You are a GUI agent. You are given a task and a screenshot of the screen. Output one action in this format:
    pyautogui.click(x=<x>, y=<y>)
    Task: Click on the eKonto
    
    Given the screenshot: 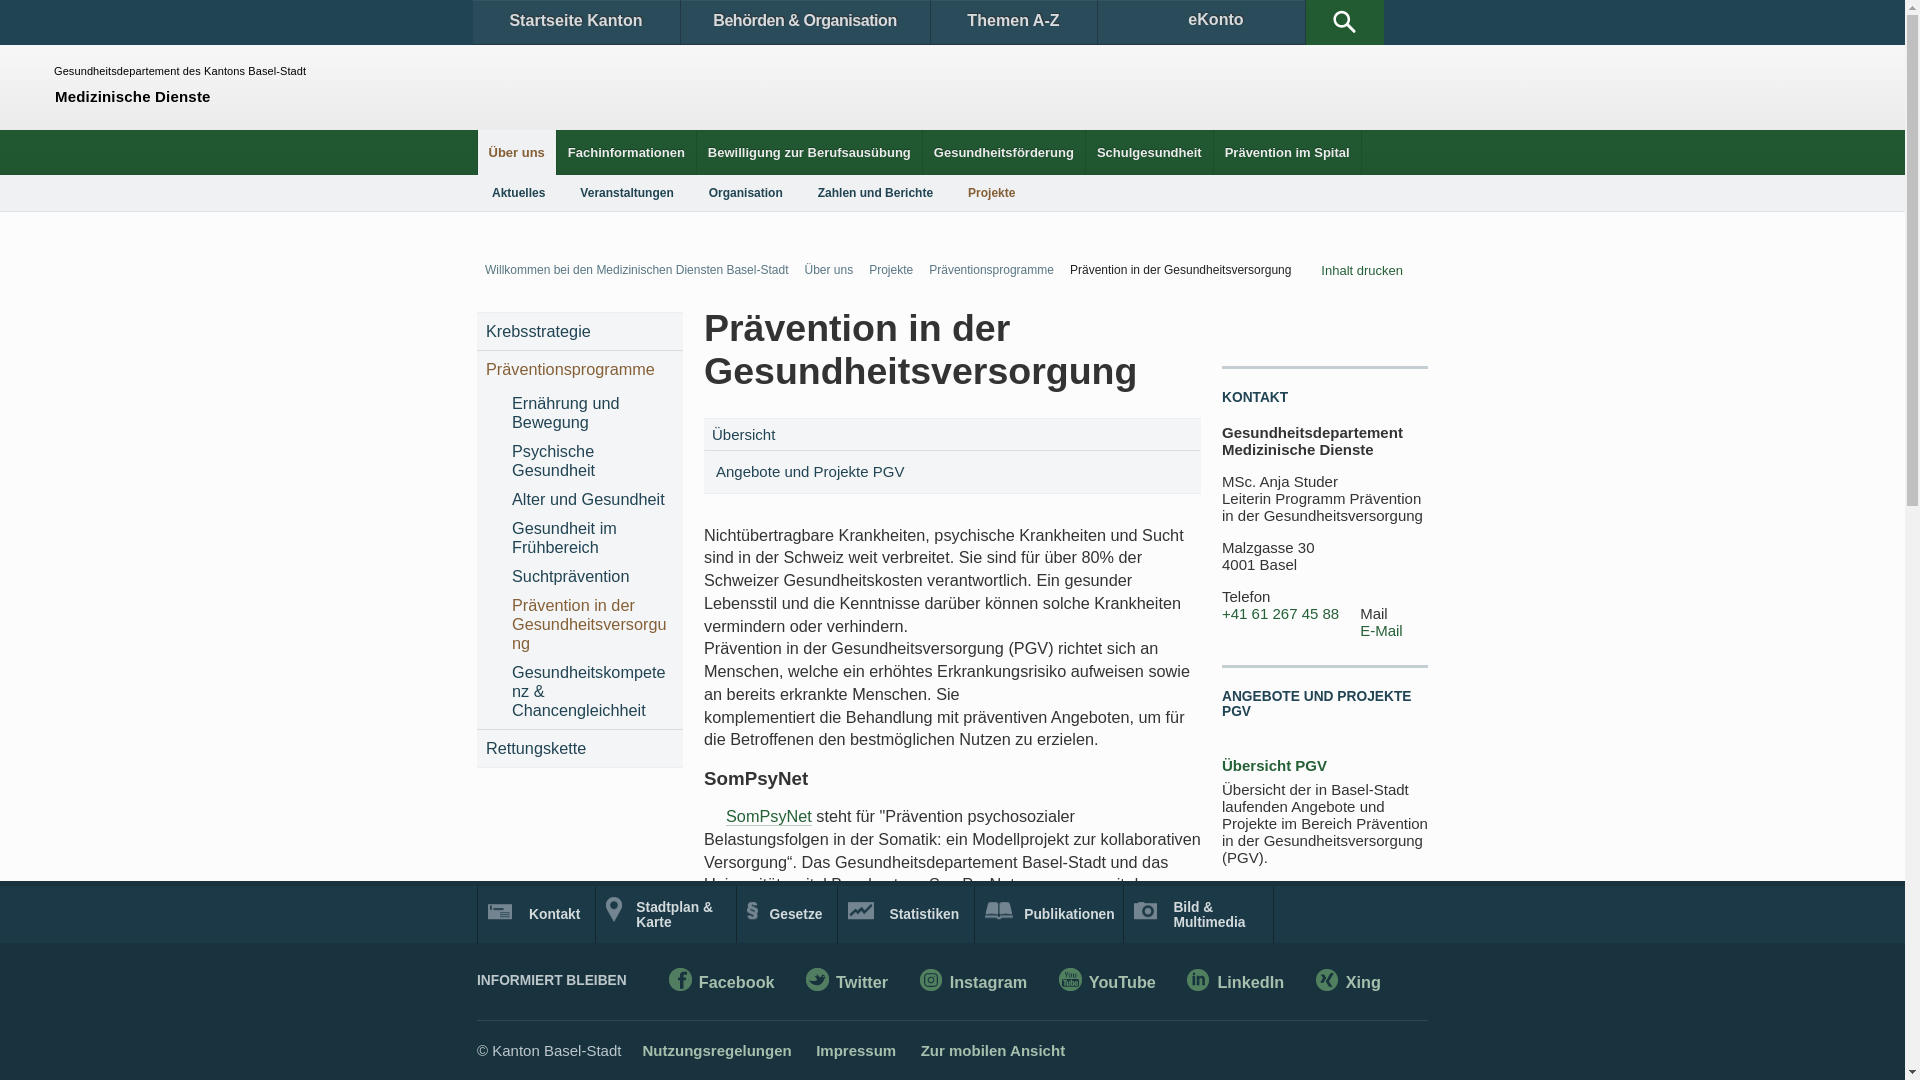 What is the action you would take?
    pyautogui.click(x=1202, y=22)
    